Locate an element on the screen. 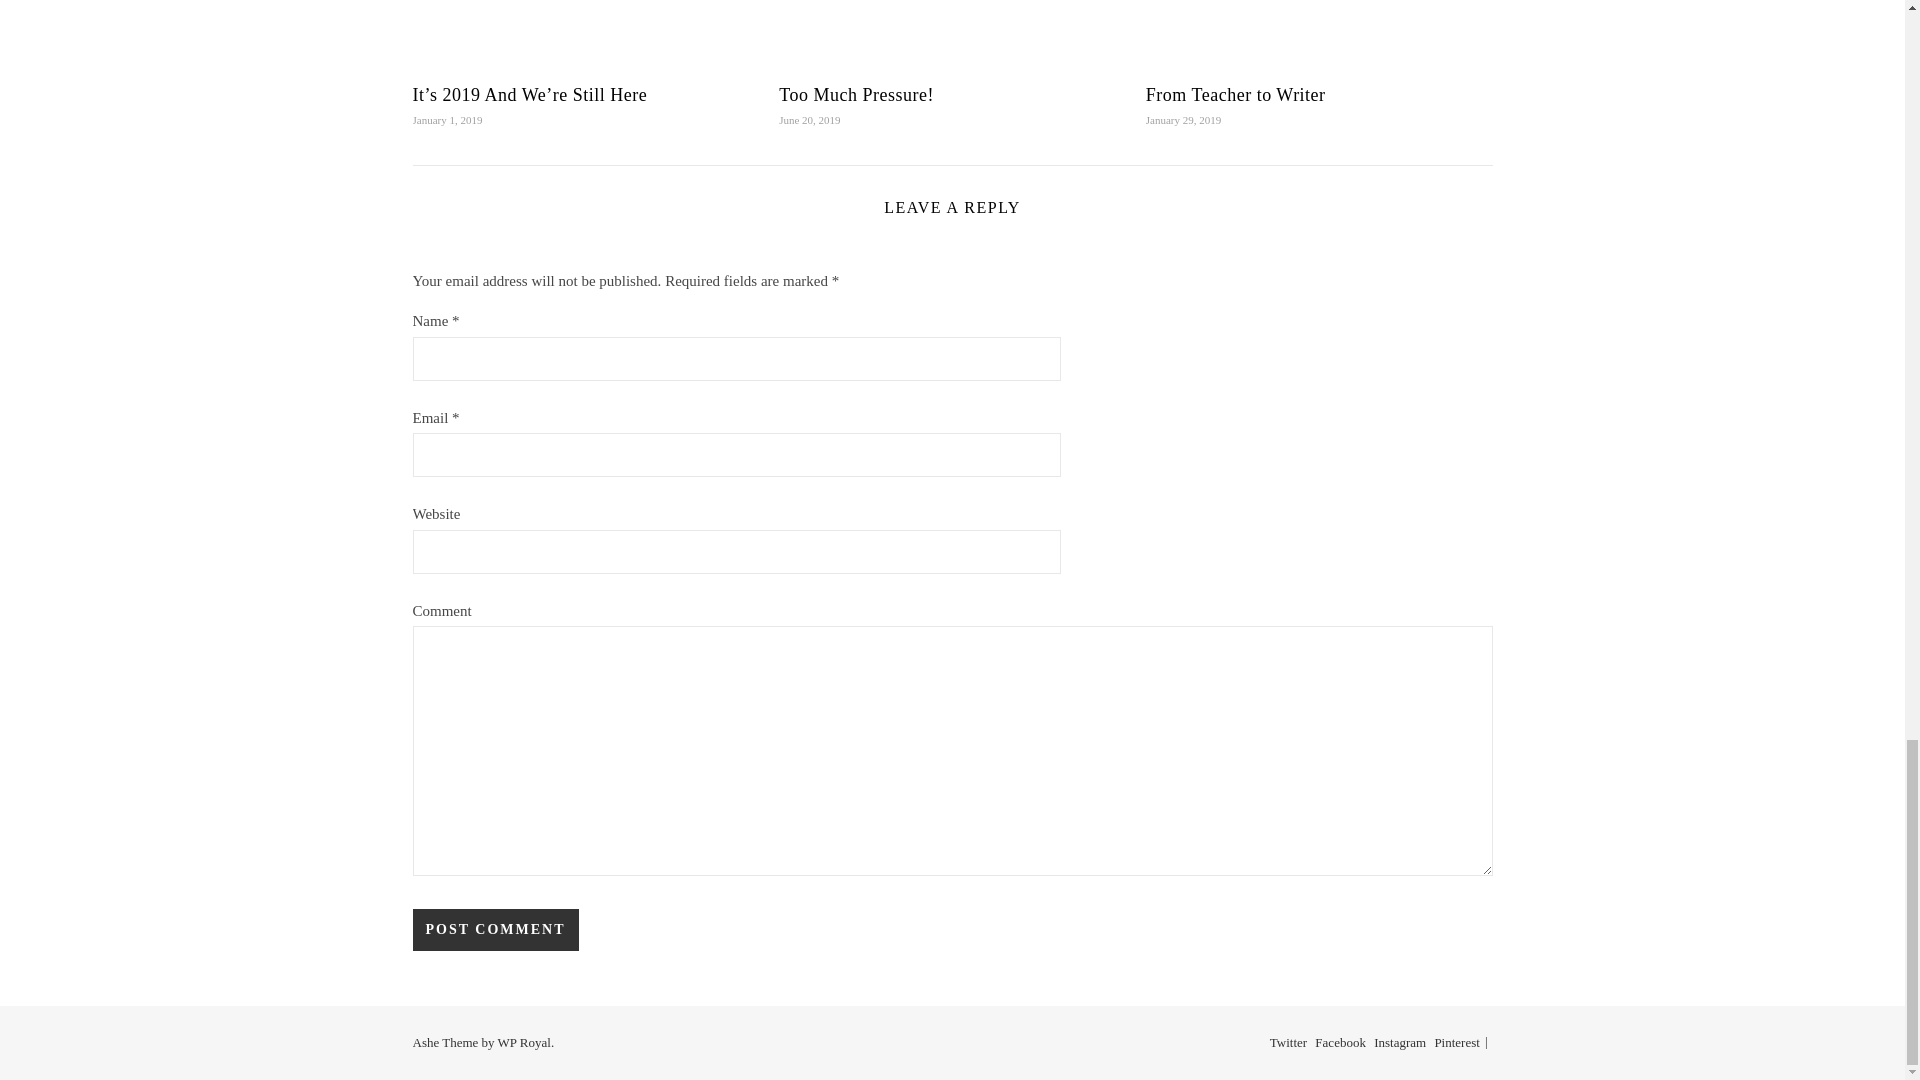 This screenshot has height=1080, width=1920. Twitter is located at coordinates (1288, 1042).